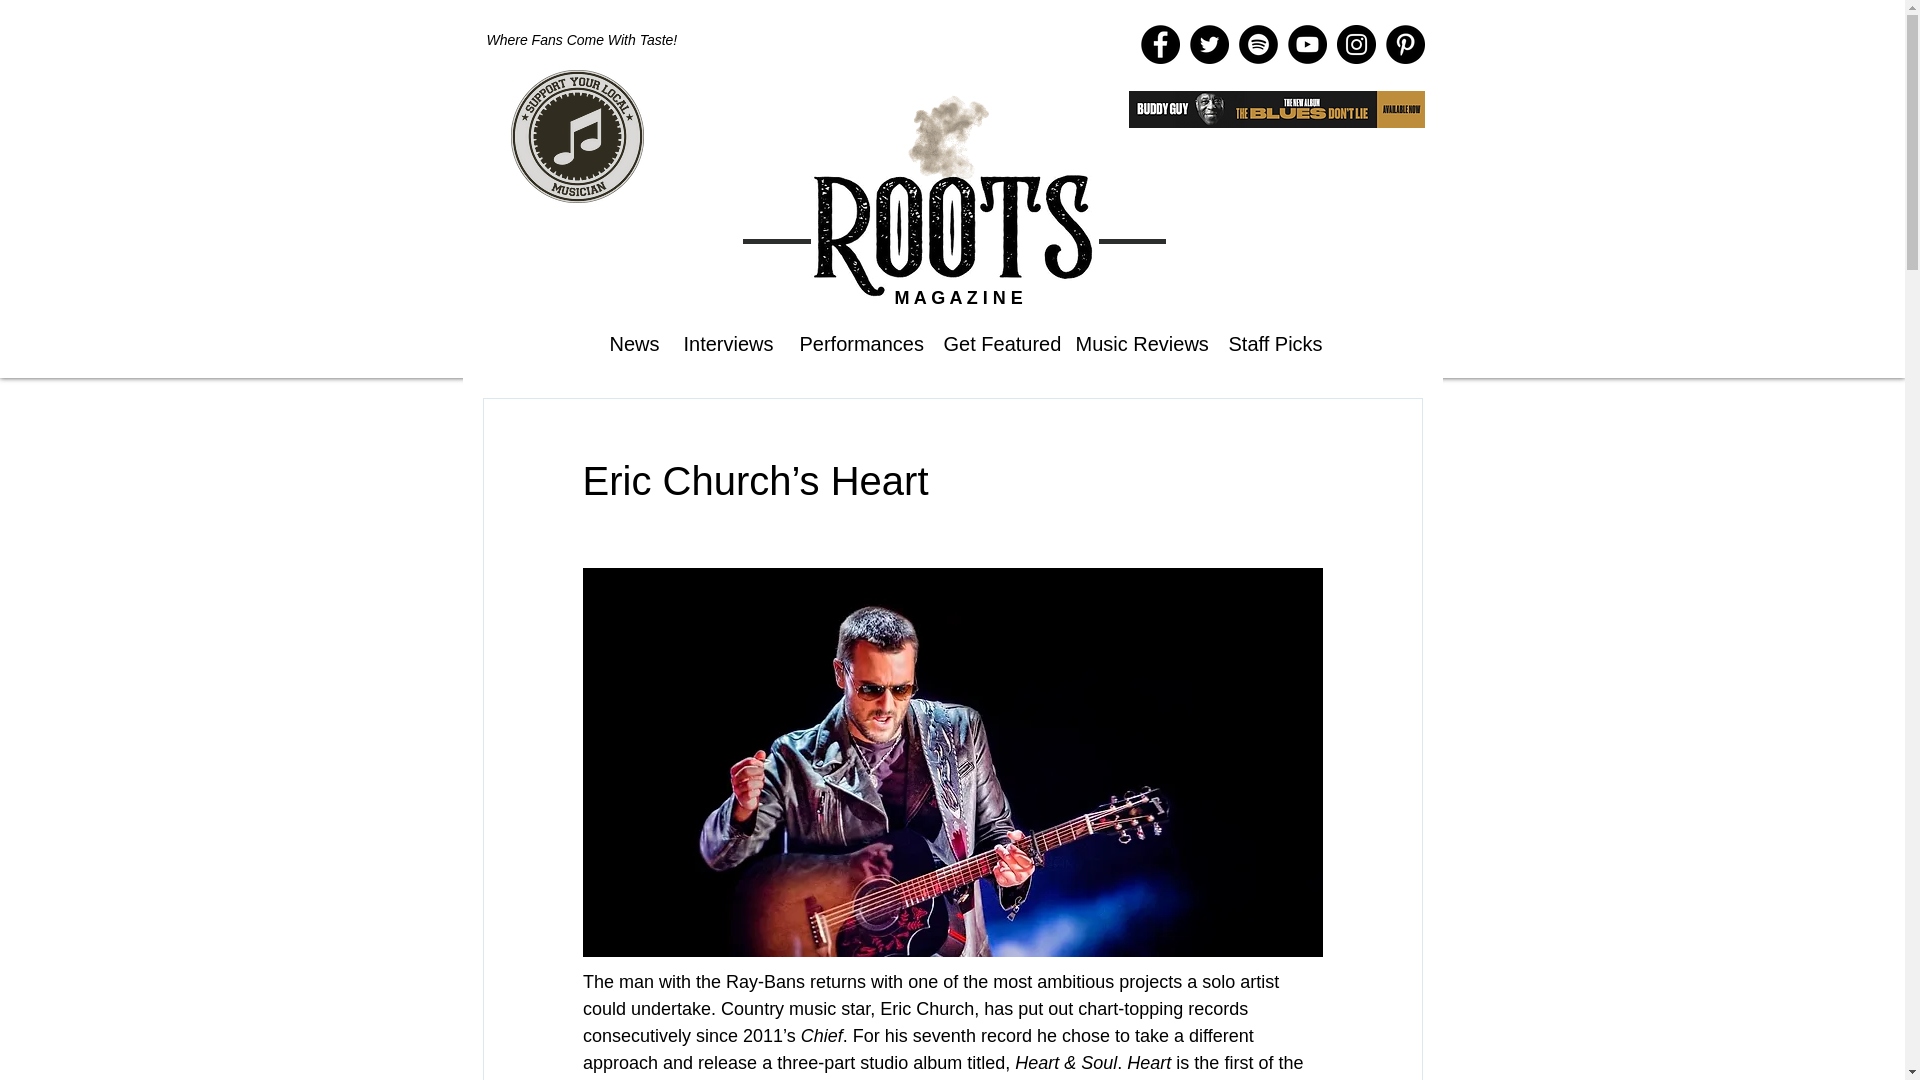 Image resolution: width=1920 pixels, height=1080 pixels. I want to click on Staff Picks, so click(1270, 342).